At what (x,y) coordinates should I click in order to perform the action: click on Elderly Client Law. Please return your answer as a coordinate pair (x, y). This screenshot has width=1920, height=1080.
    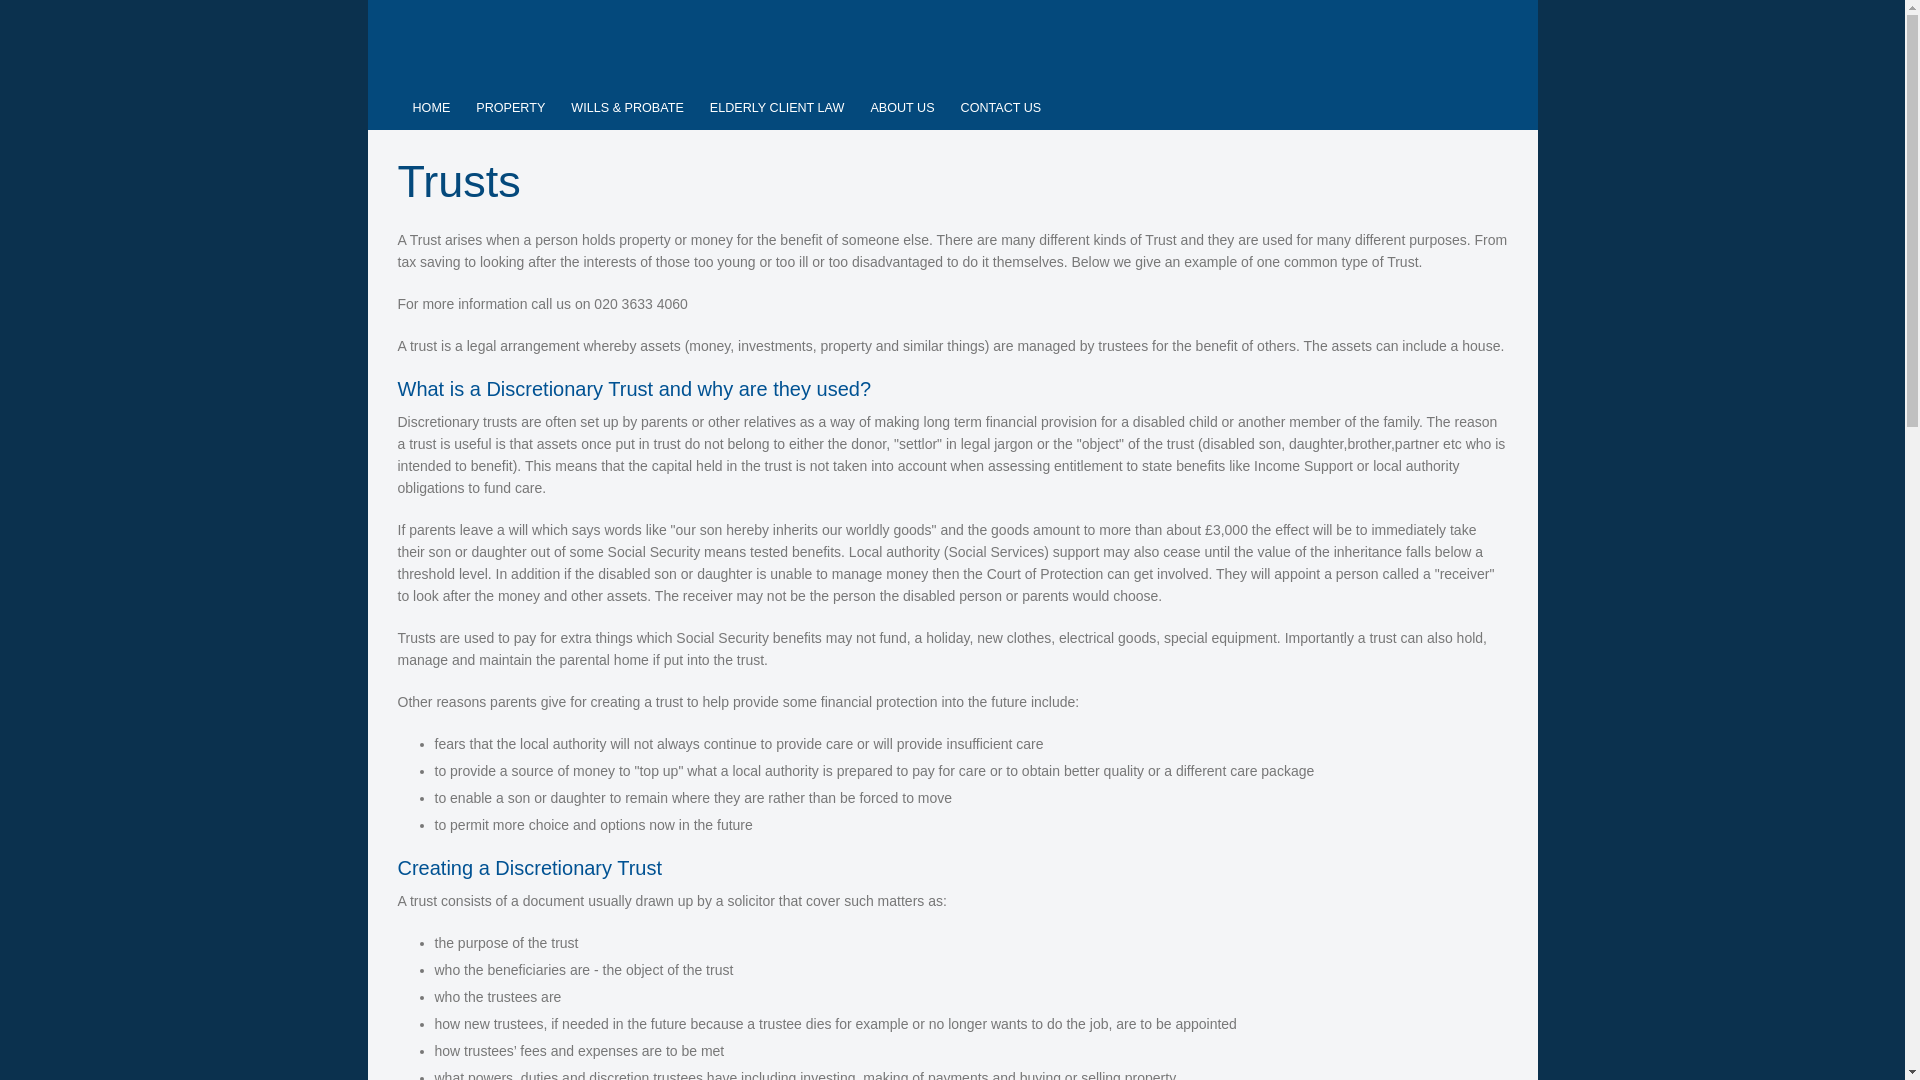
    Looking at the image, I should click on (778, 108).